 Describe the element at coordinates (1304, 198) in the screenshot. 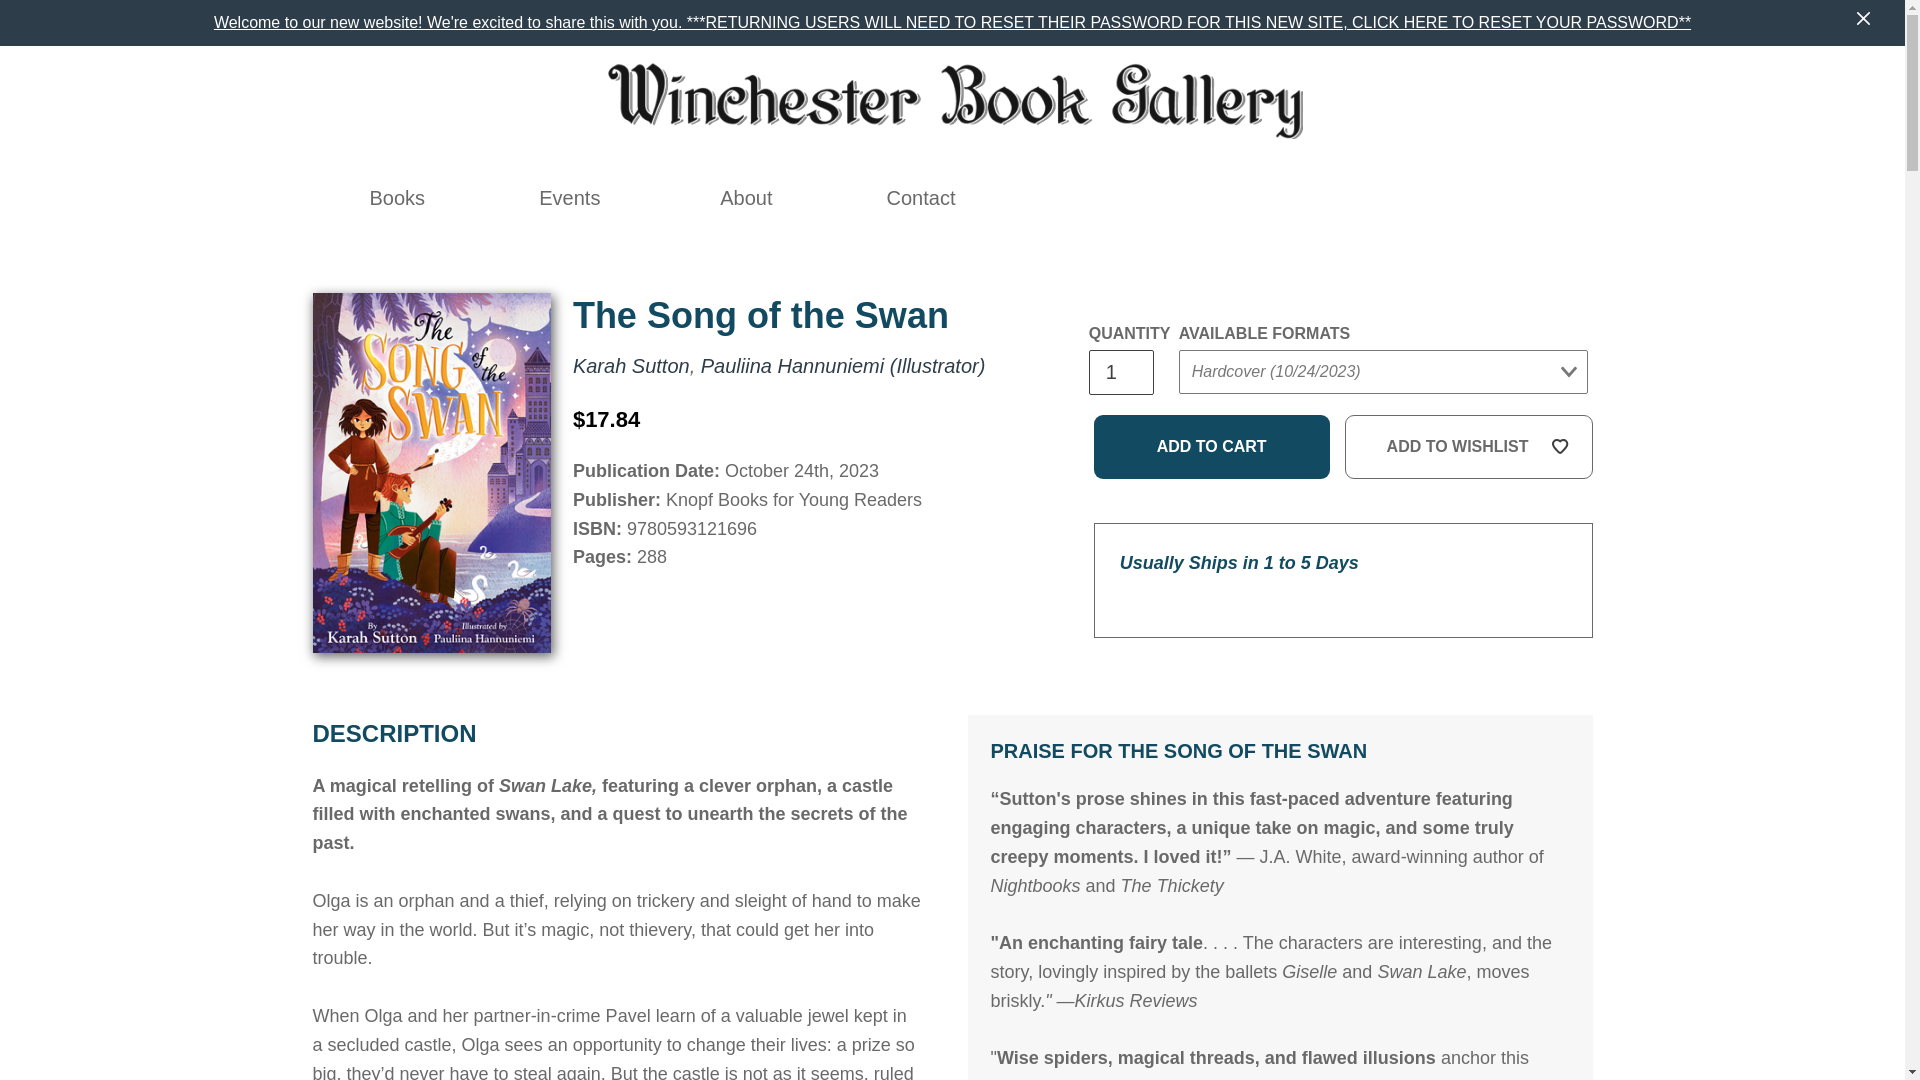

I see `Search` at that location.